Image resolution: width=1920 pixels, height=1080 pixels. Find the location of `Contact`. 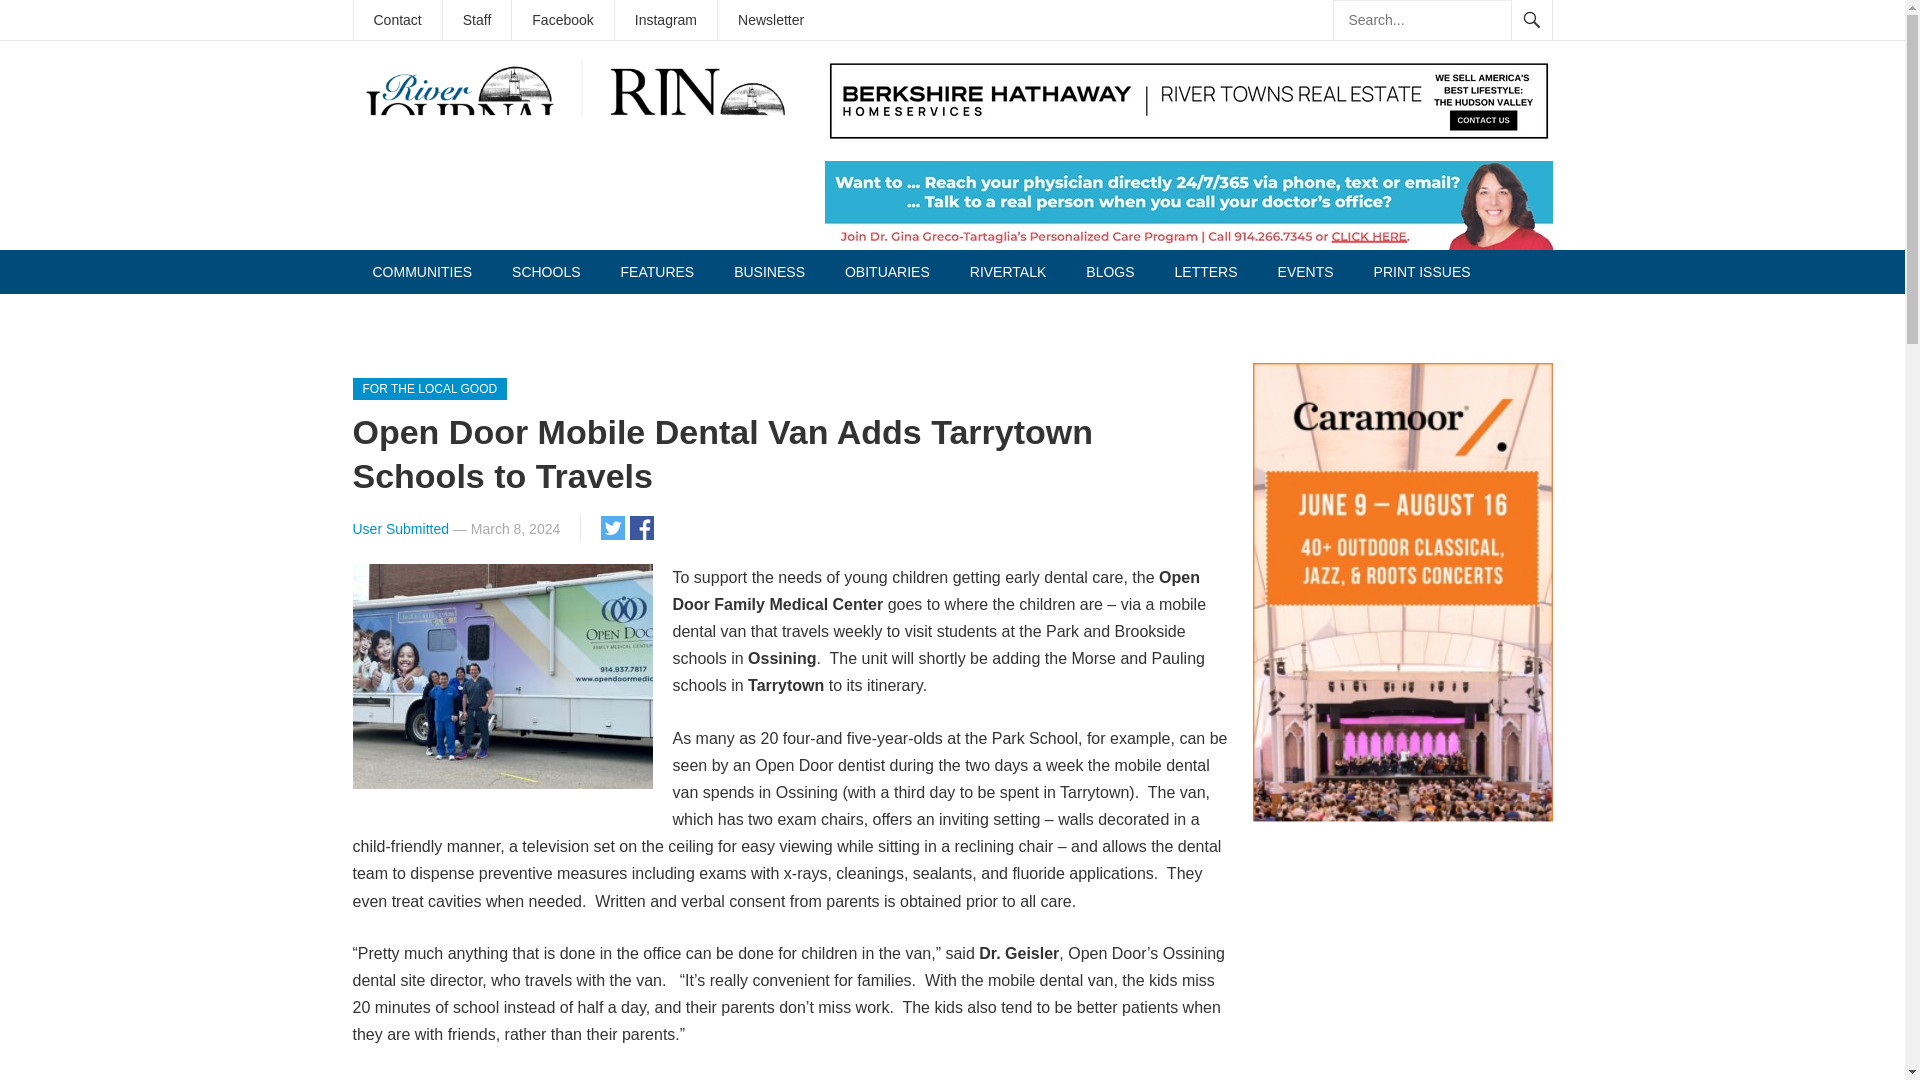

Contact is located at coordinates (397, 20).